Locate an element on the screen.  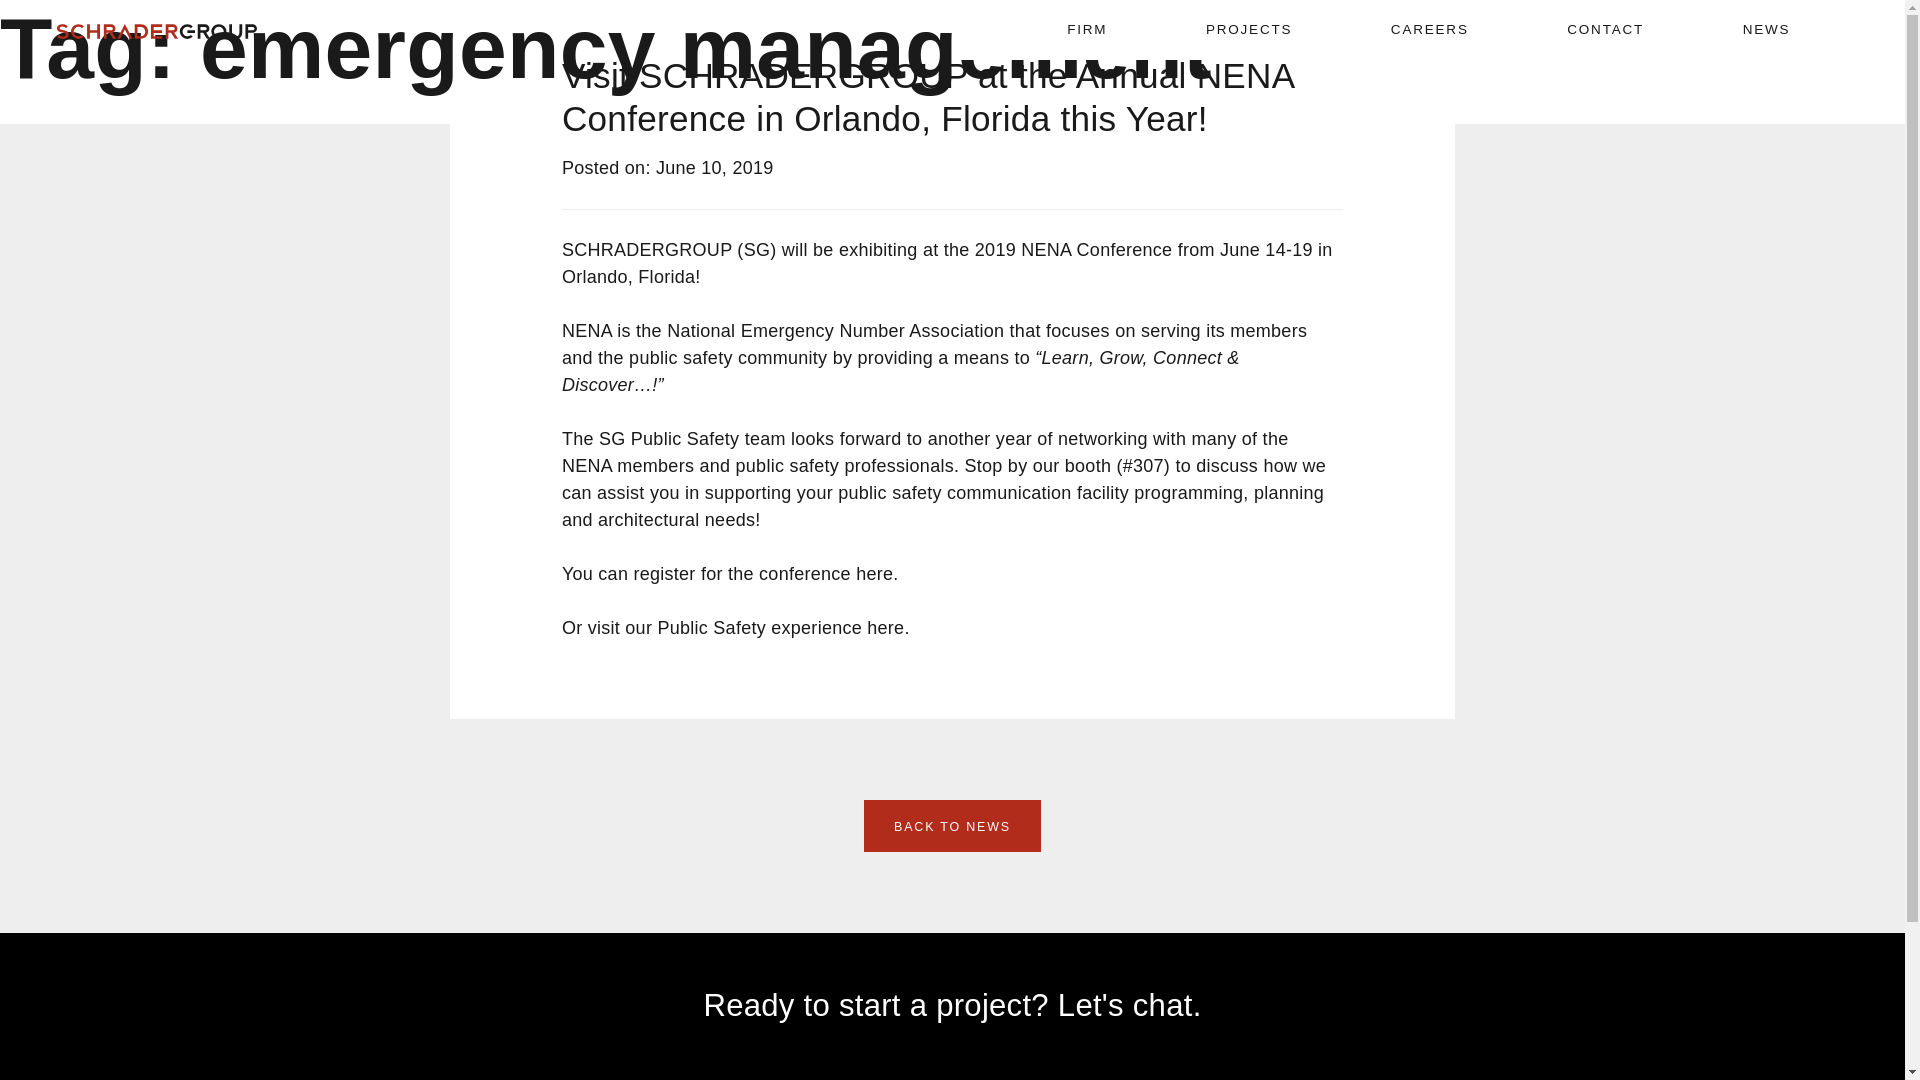
CAREERS is located at coordinates (1429, 30).